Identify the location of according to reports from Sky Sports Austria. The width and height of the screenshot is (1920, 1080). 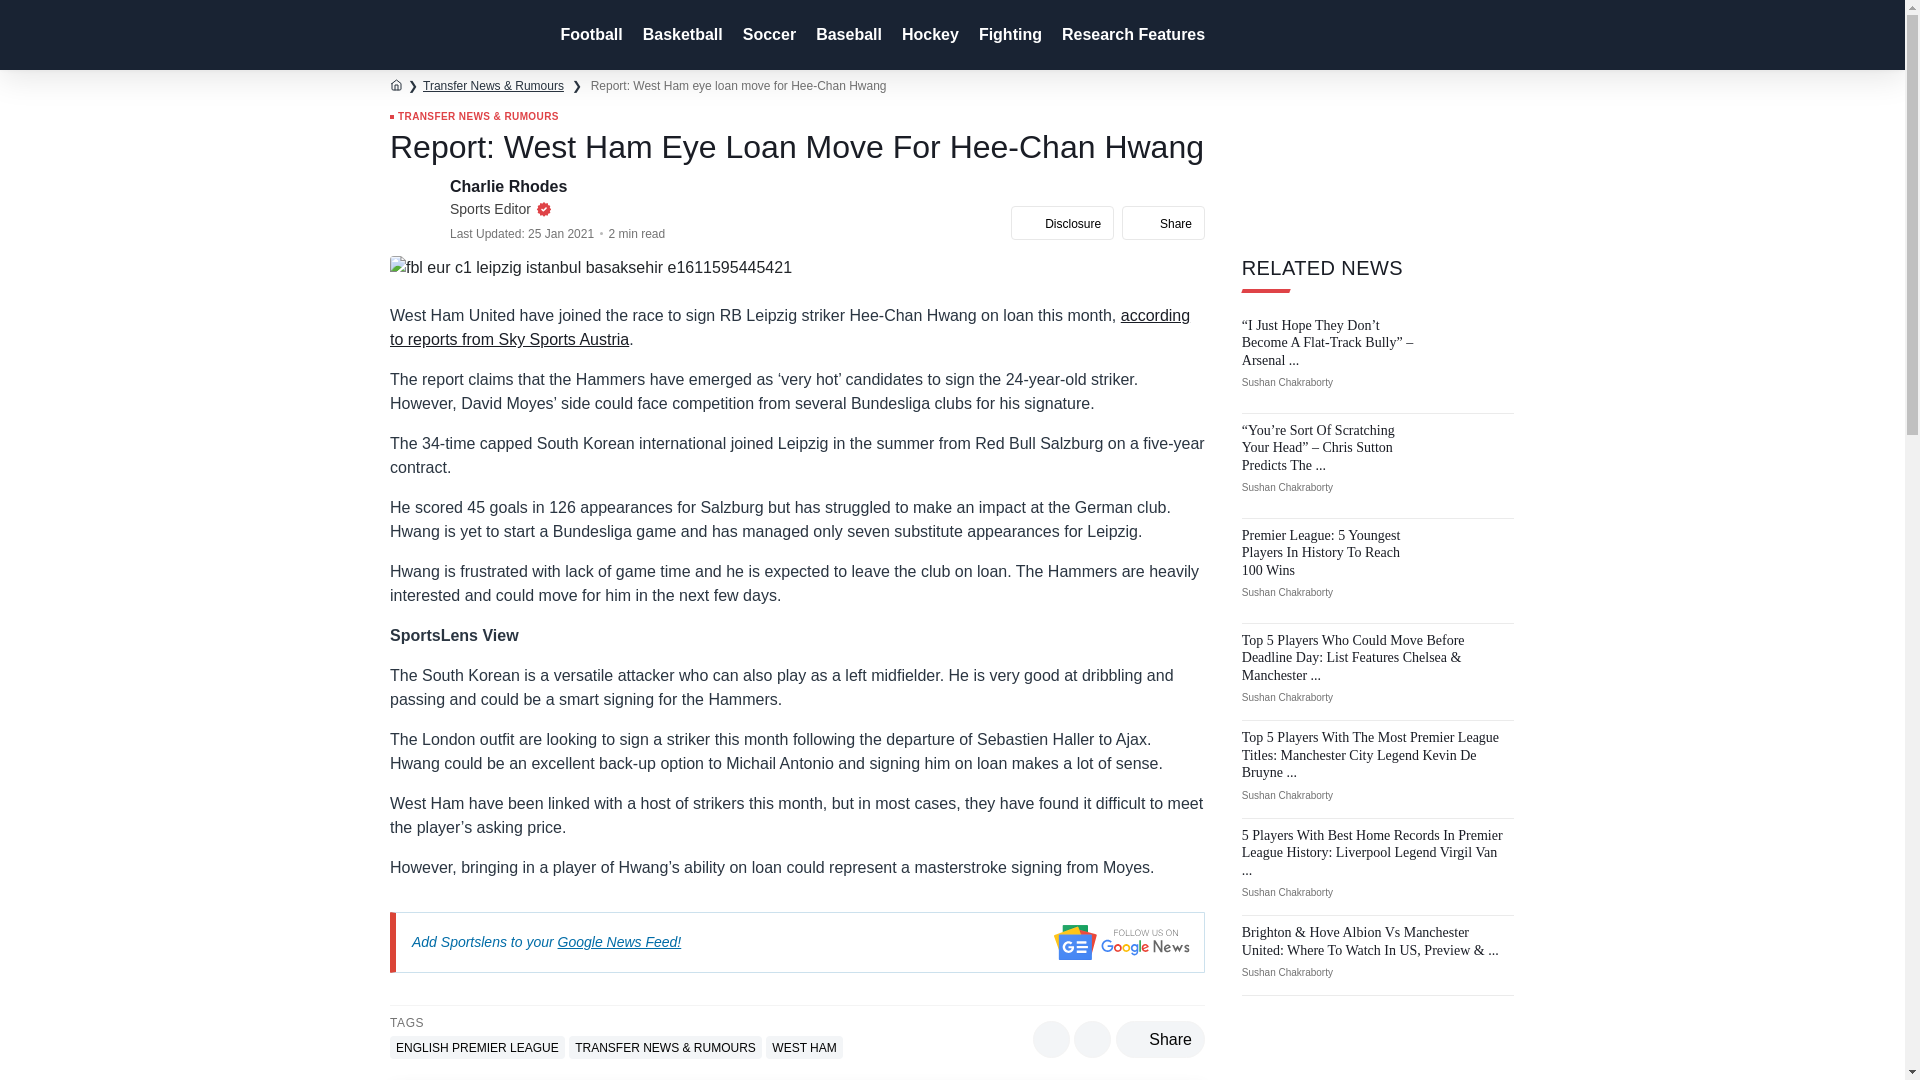
(790, 326).